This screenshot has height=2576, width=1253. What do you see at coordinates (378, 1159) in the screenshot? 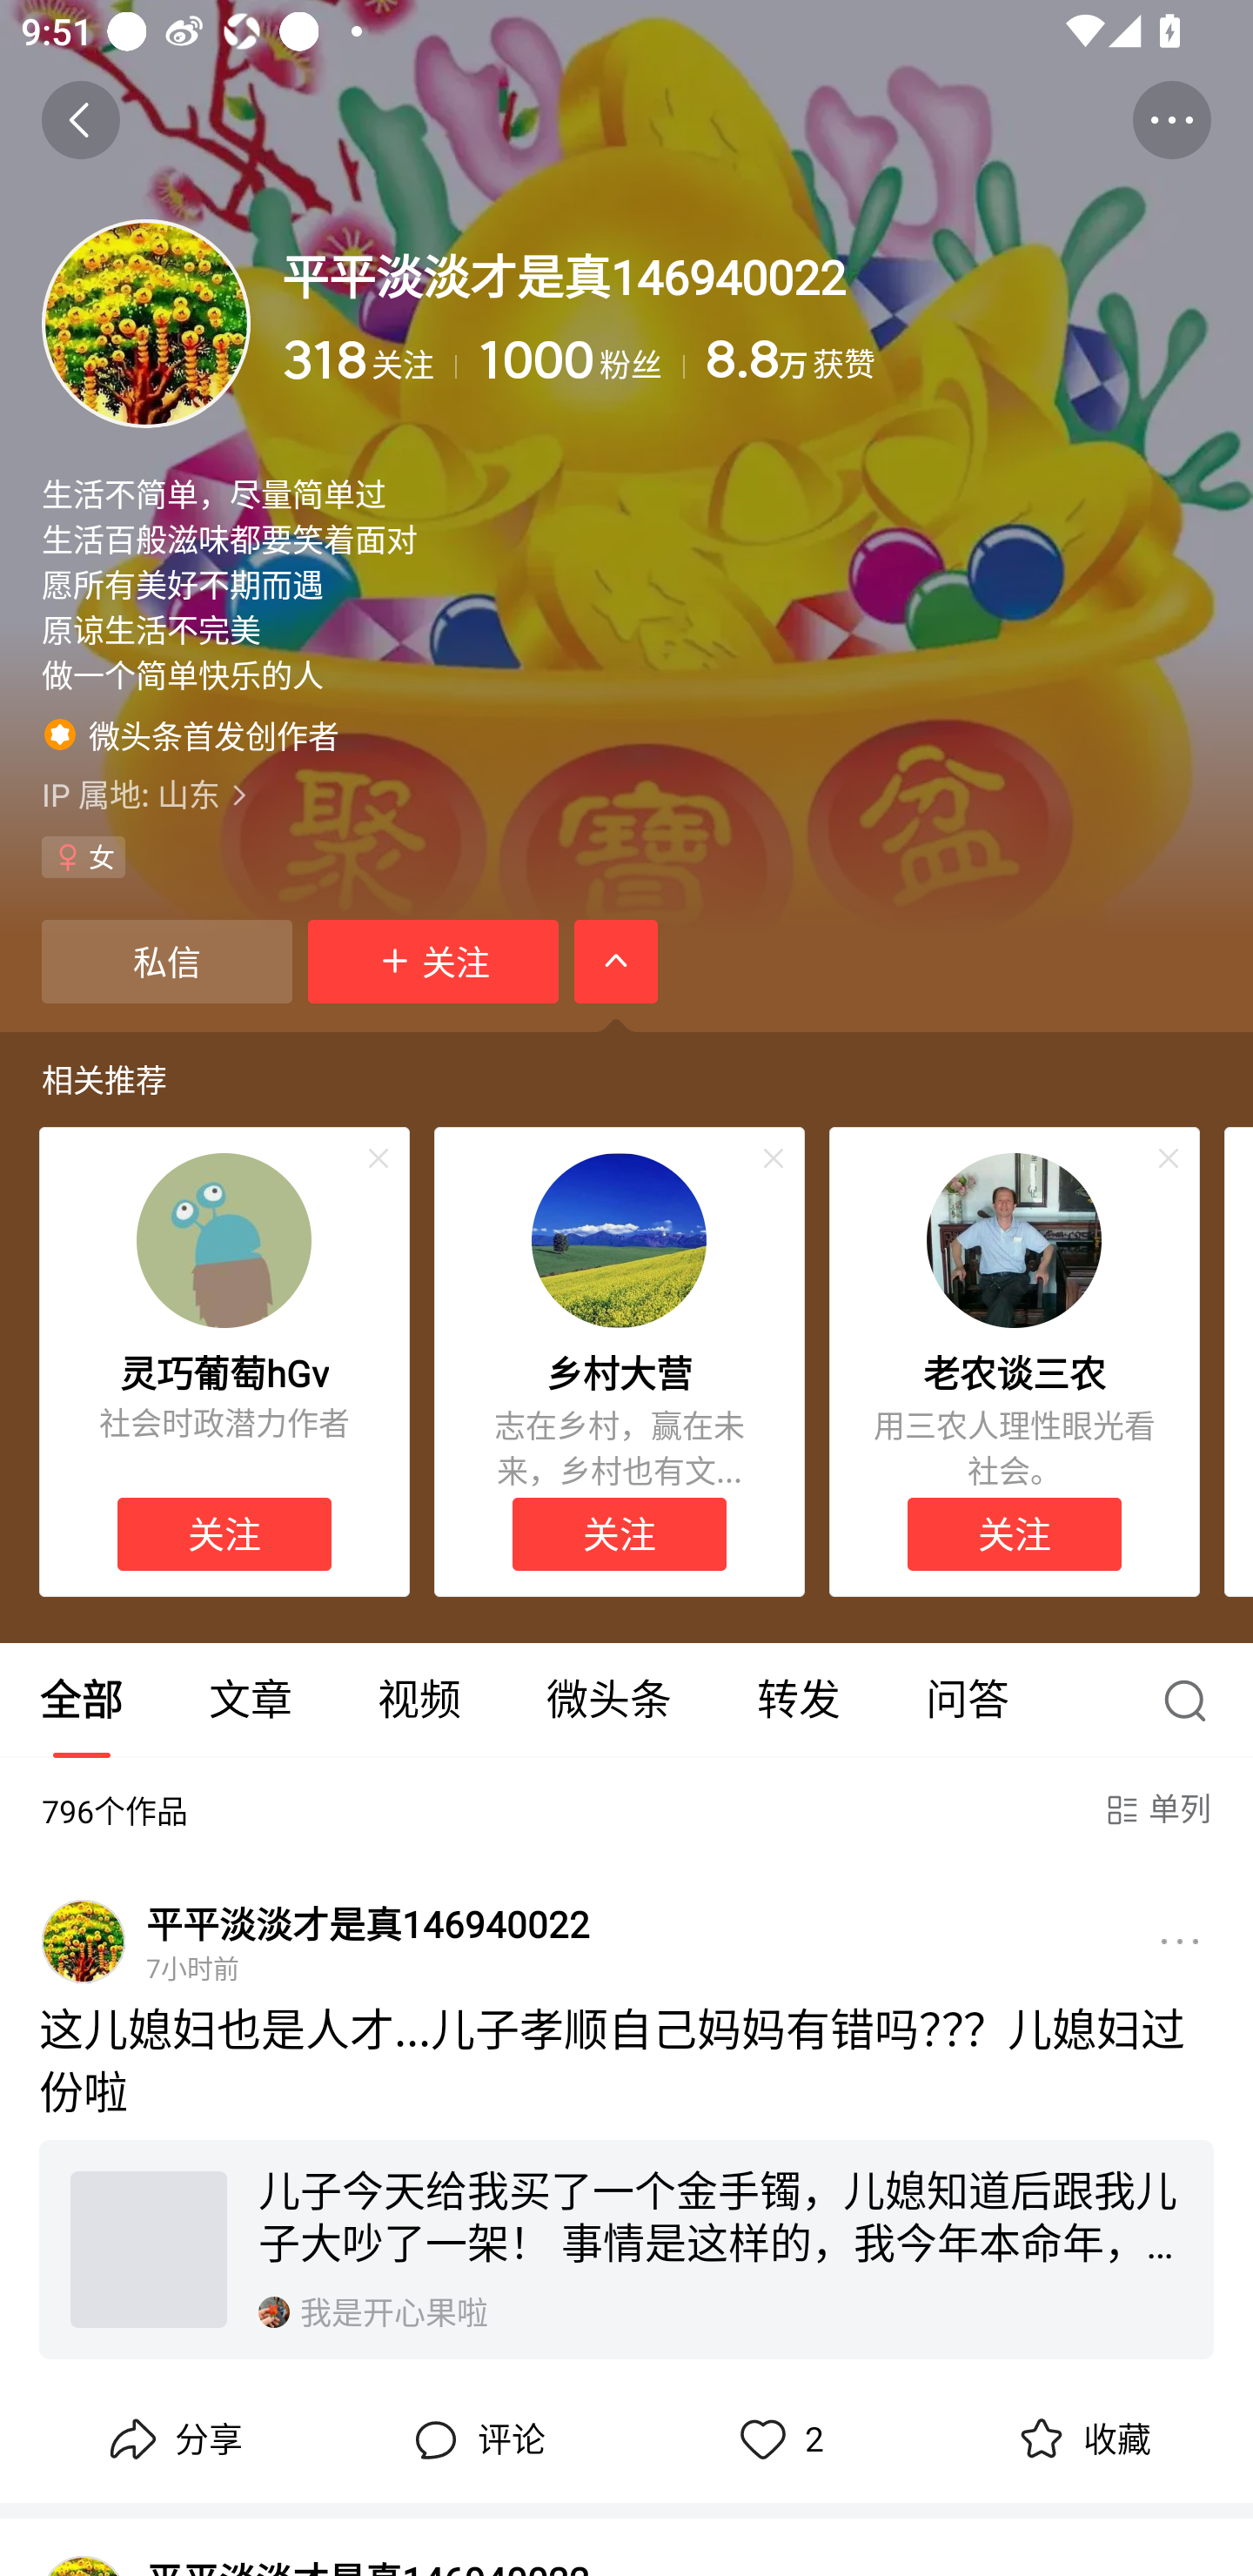
I see `不感兴趣` at bounding box center [378, 1159].